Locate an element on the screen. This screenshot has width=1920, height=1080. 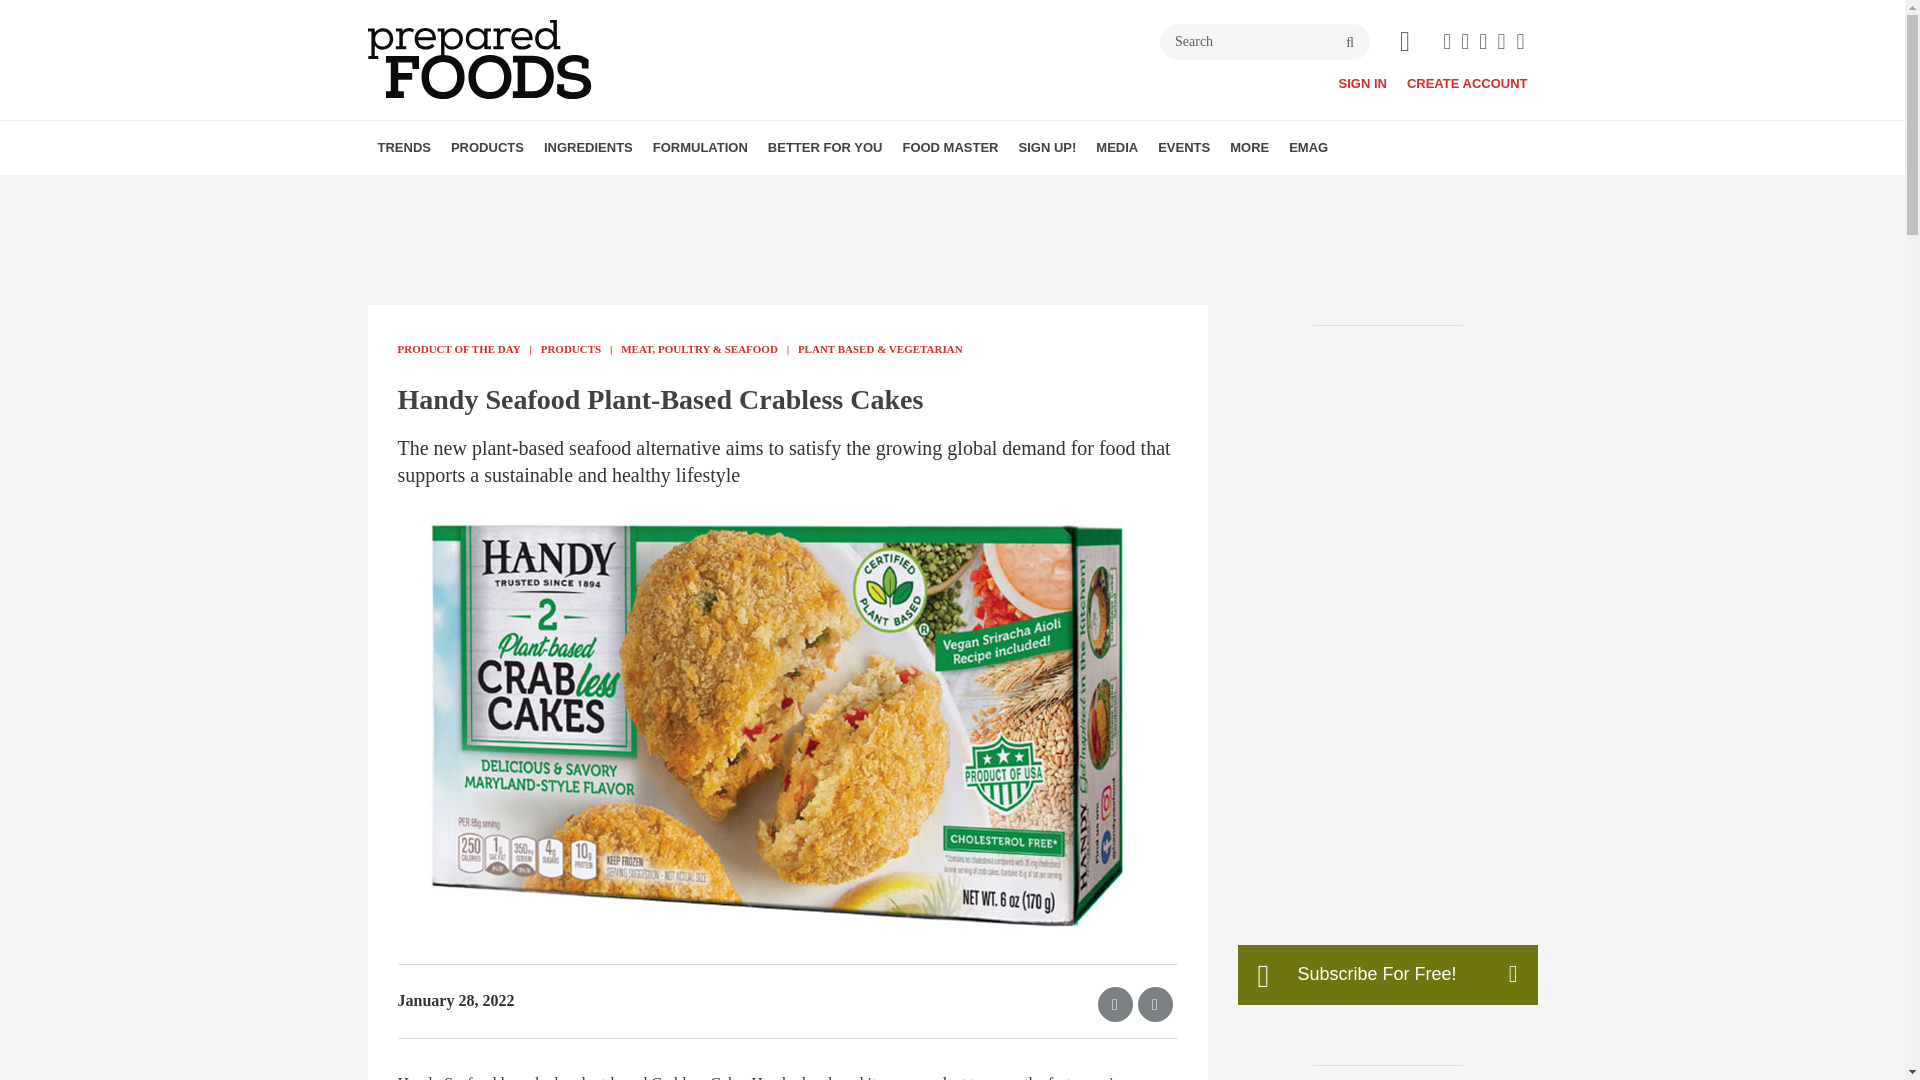
DAIRY is located at coordinates (602, 191).